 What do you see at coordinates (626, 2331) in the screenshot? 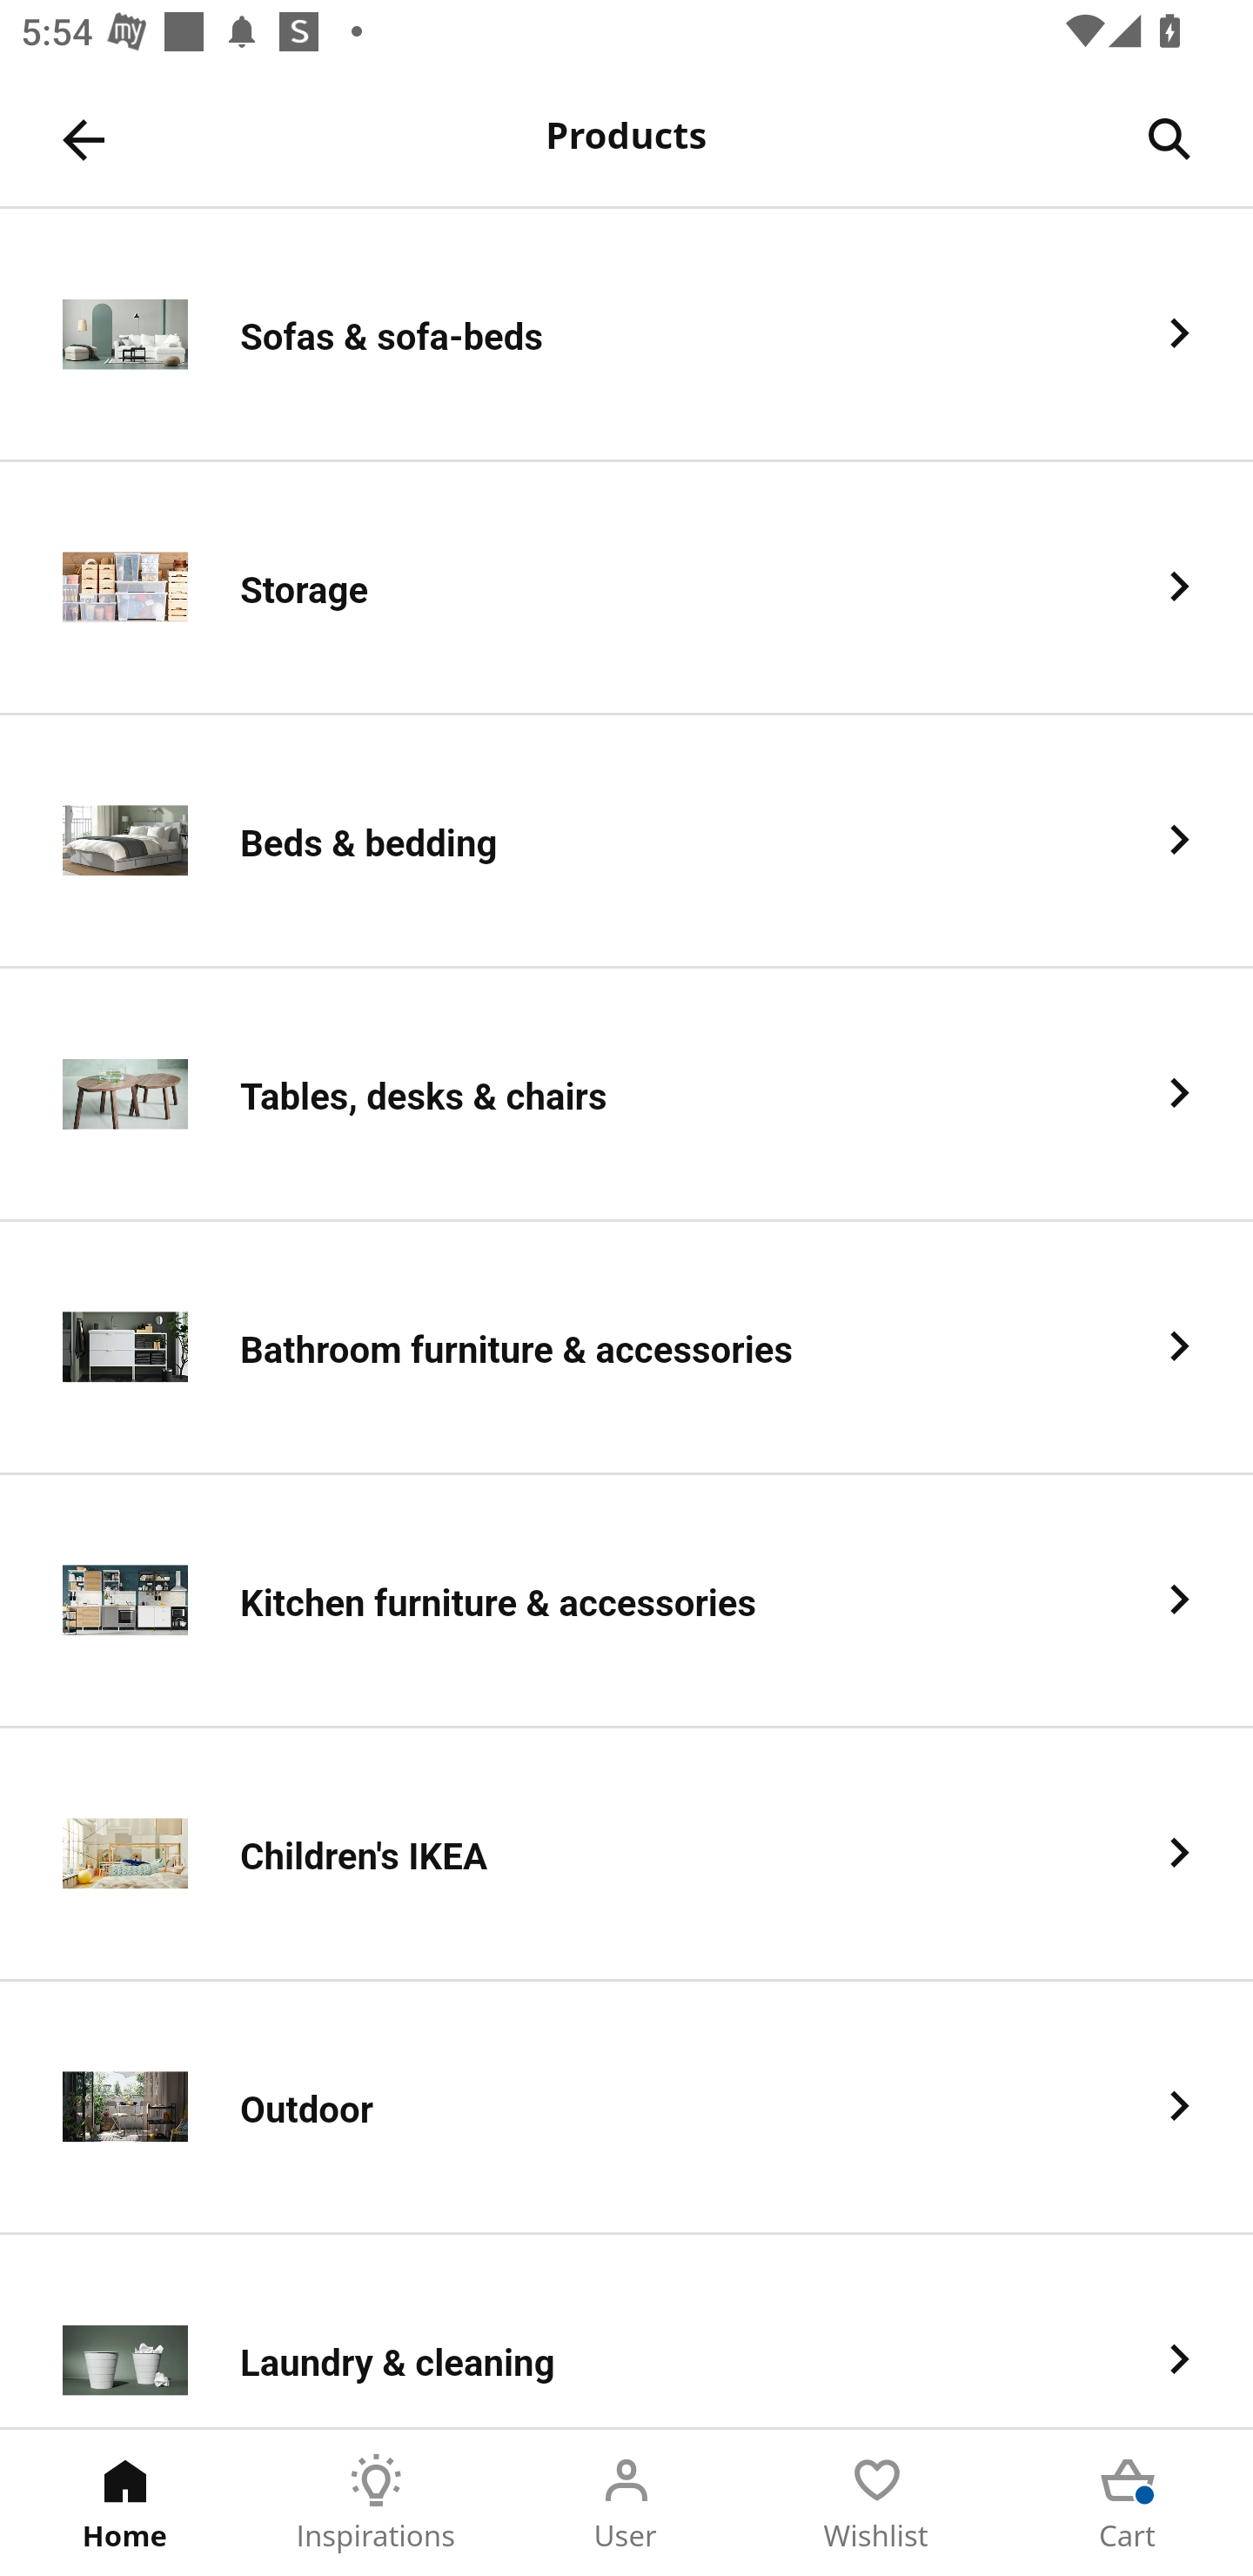
I see `Laundry & cleaning` at bounding box center [626, 2331].